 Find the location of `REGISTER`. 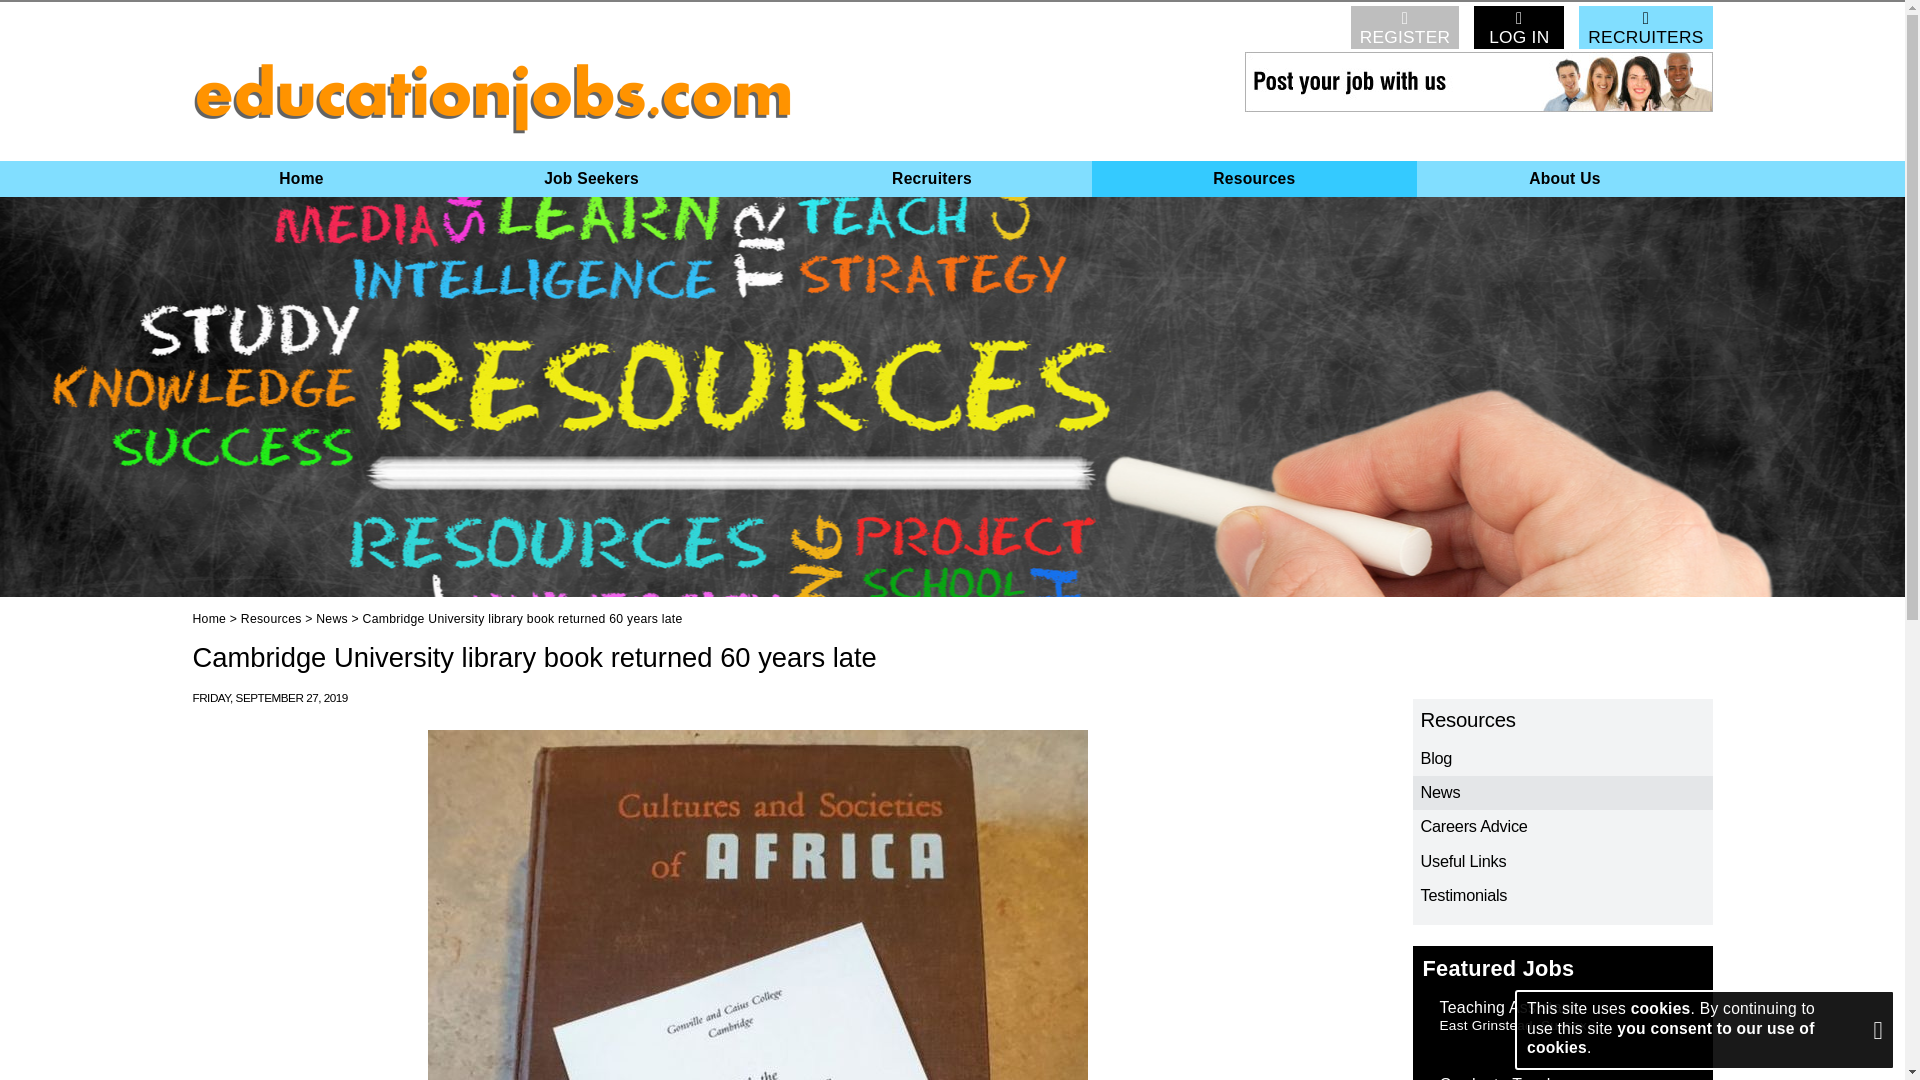

REGISTER is located at coordinates (1405, 27).